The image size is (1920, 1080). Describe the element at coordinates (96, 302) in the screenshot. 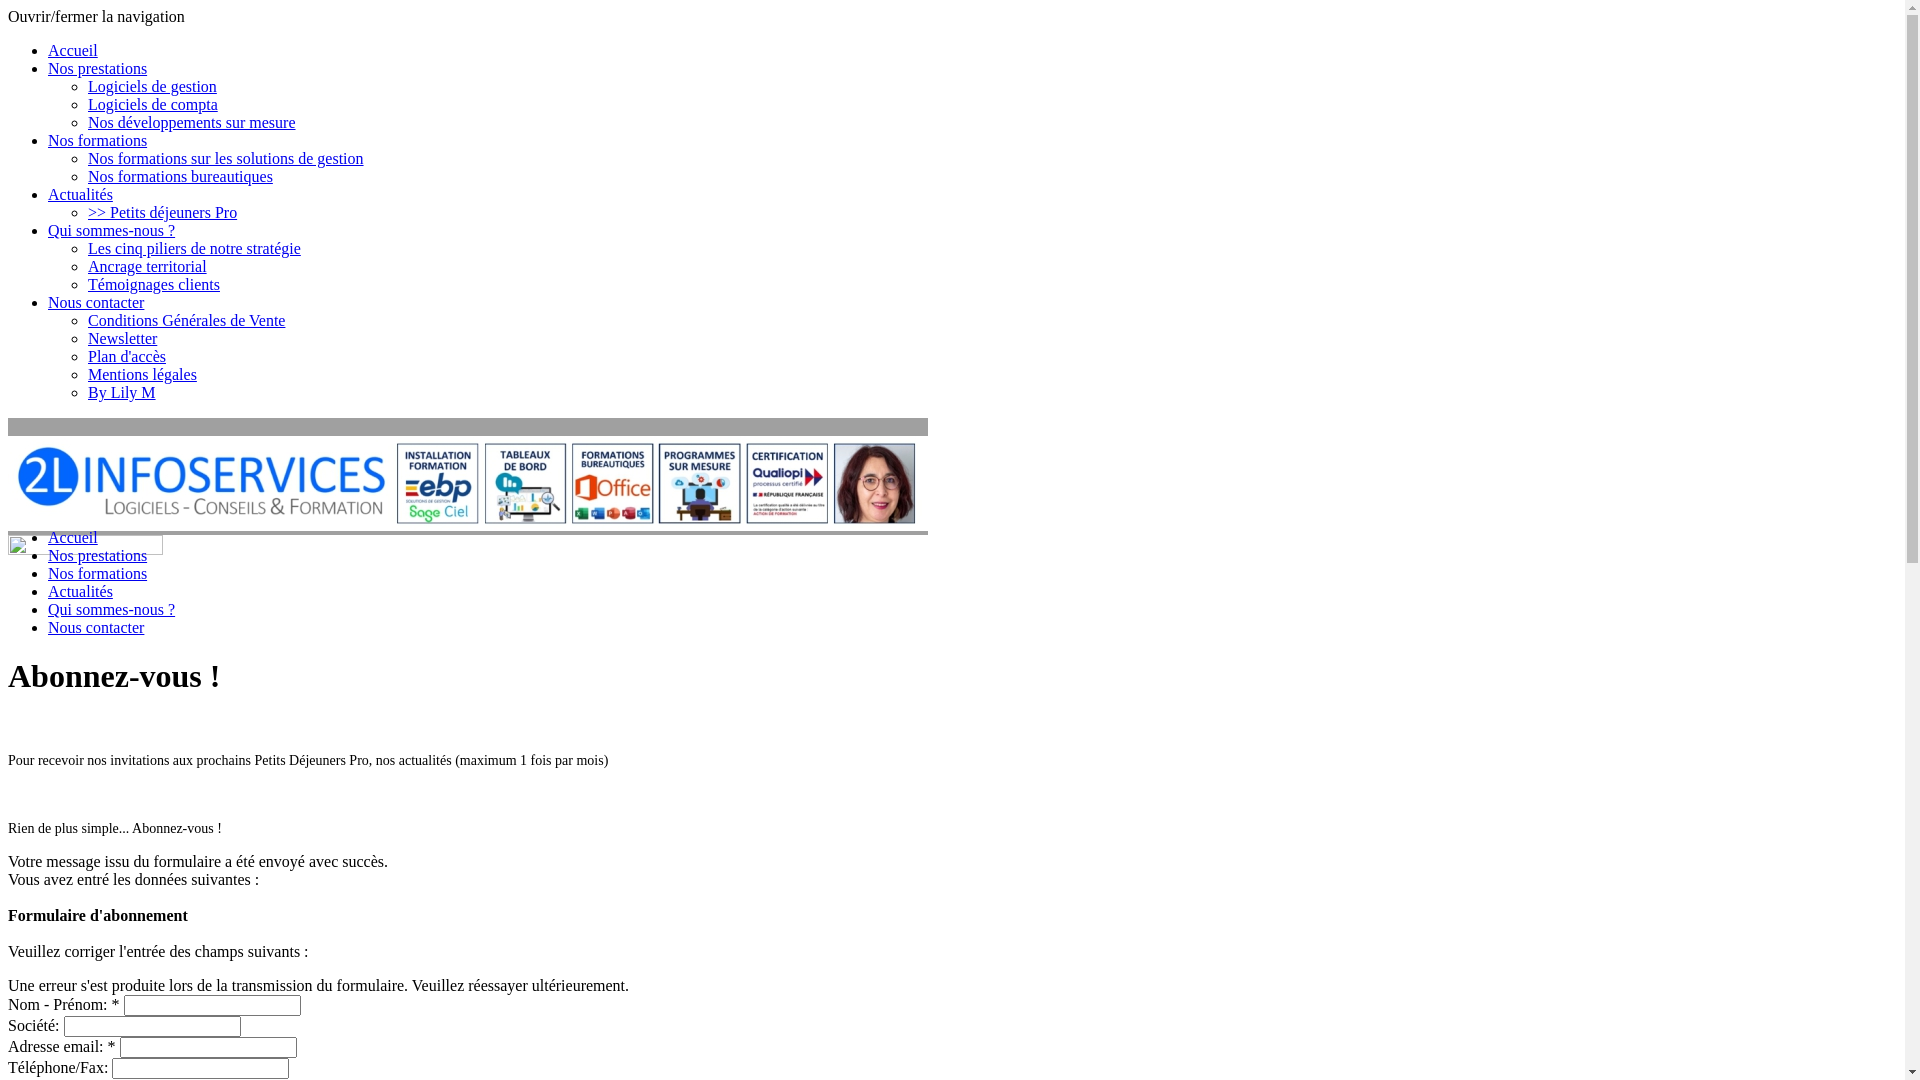

I see `Nous contacter` at that location.